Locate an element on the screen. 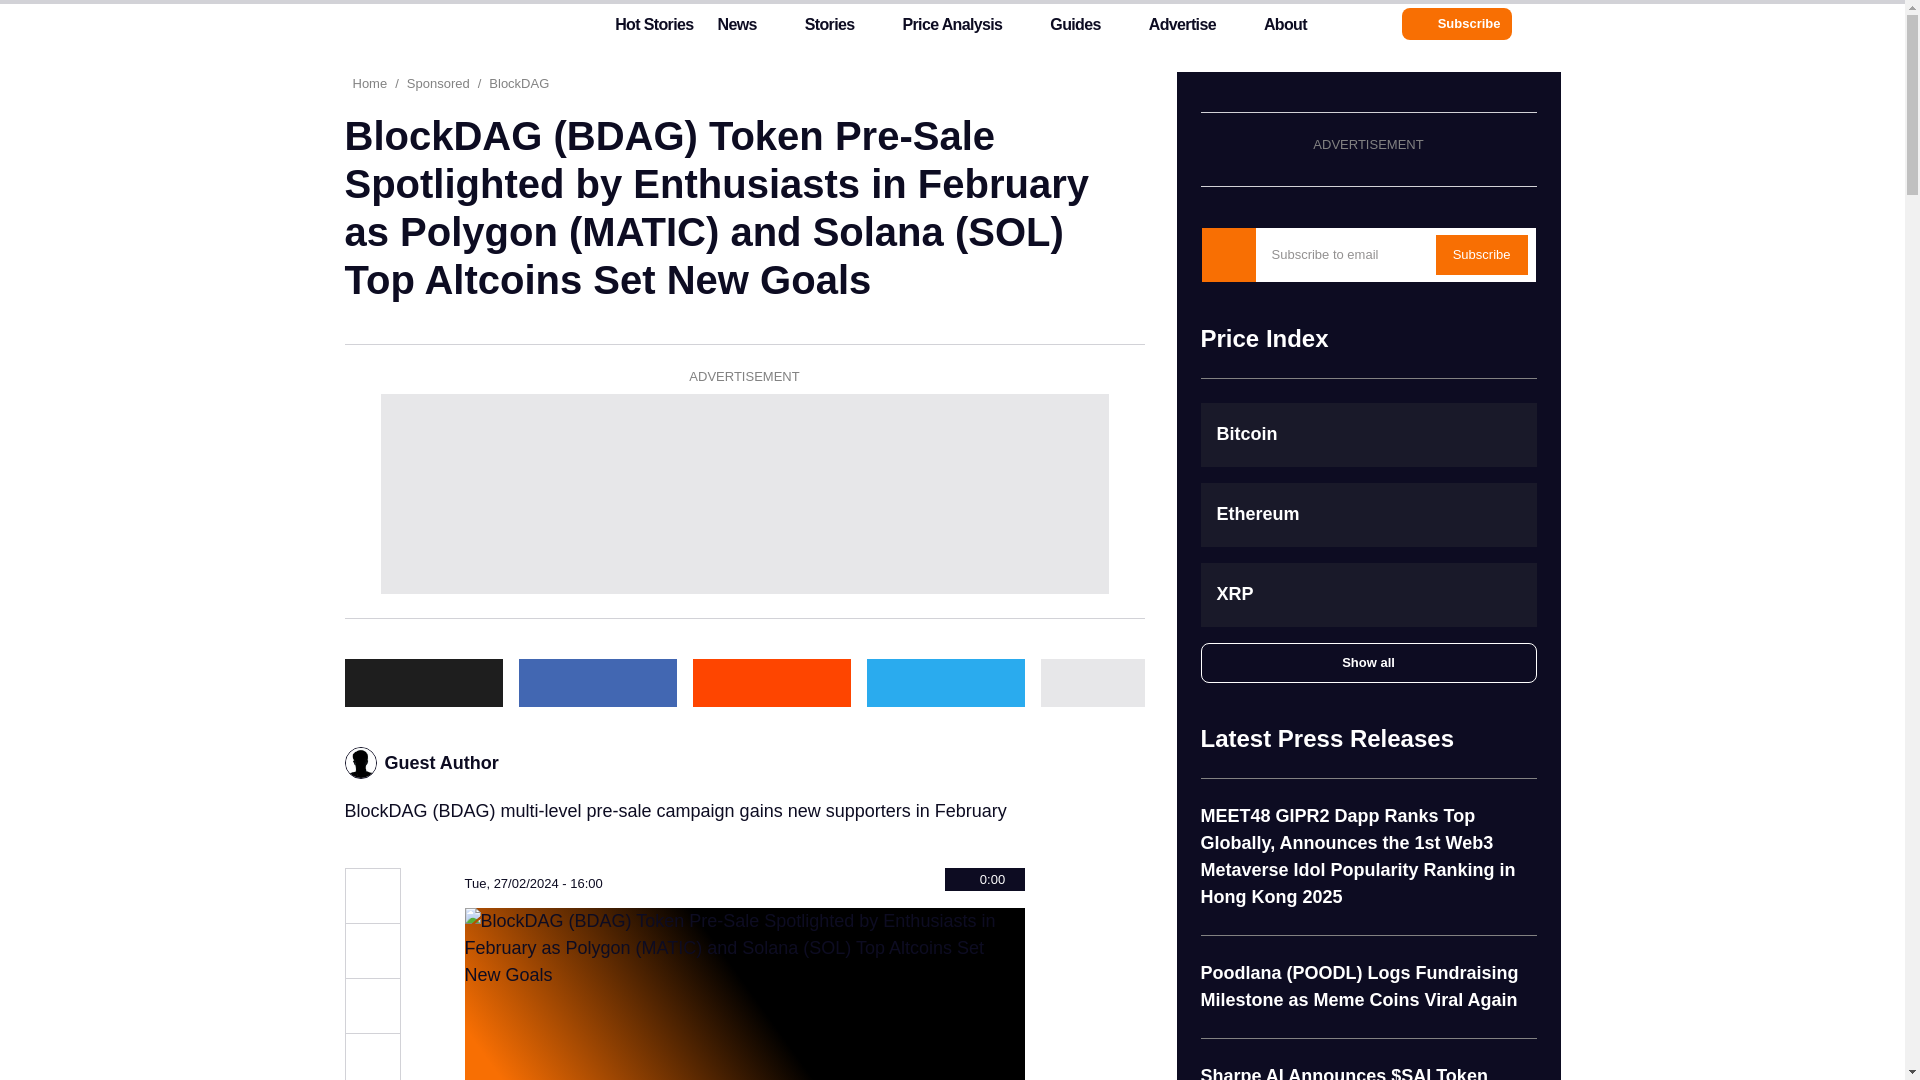 This screenshot has height=1080, width=1920. Hot Stories is located at coordinates (642, 29).